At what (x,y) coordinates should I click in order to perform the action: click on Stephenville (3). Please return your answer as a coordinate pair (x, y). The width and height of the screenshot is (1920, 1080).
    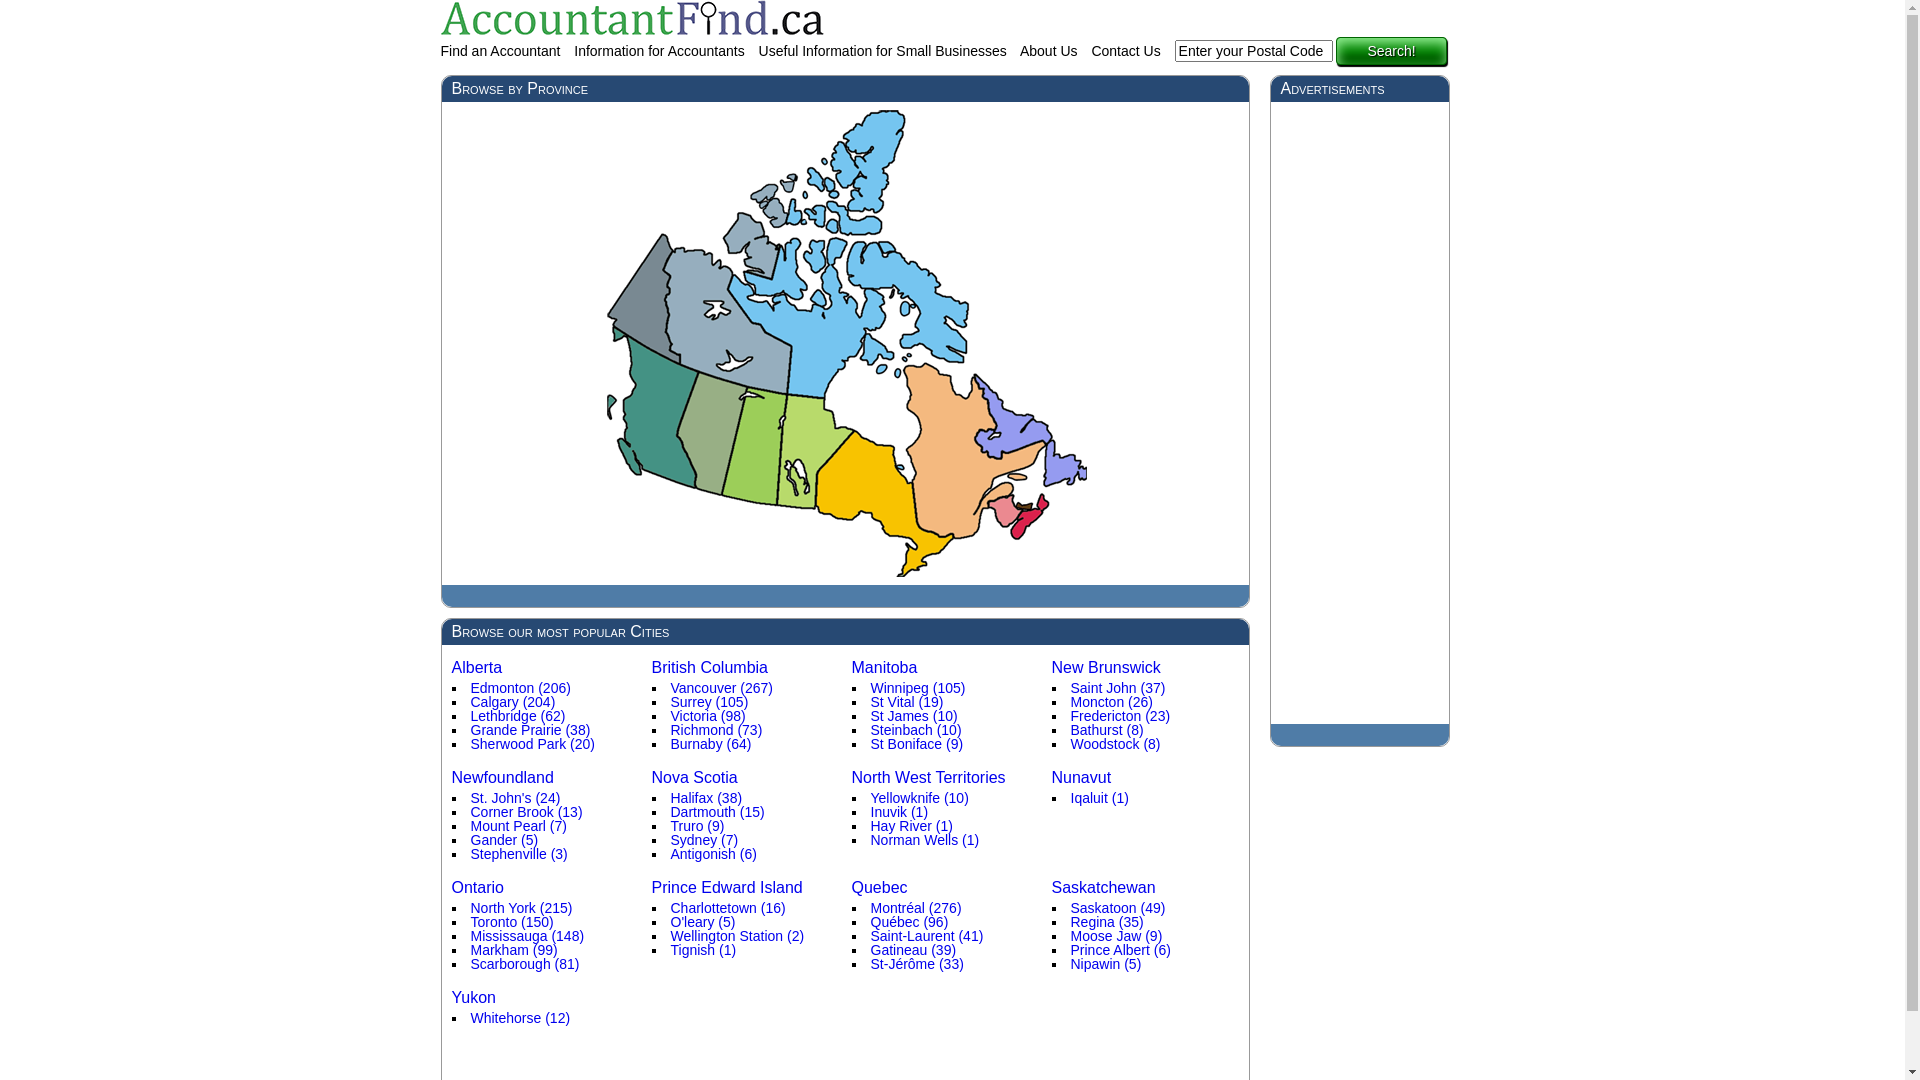
    Looking at the image, I should click on (518, 856).